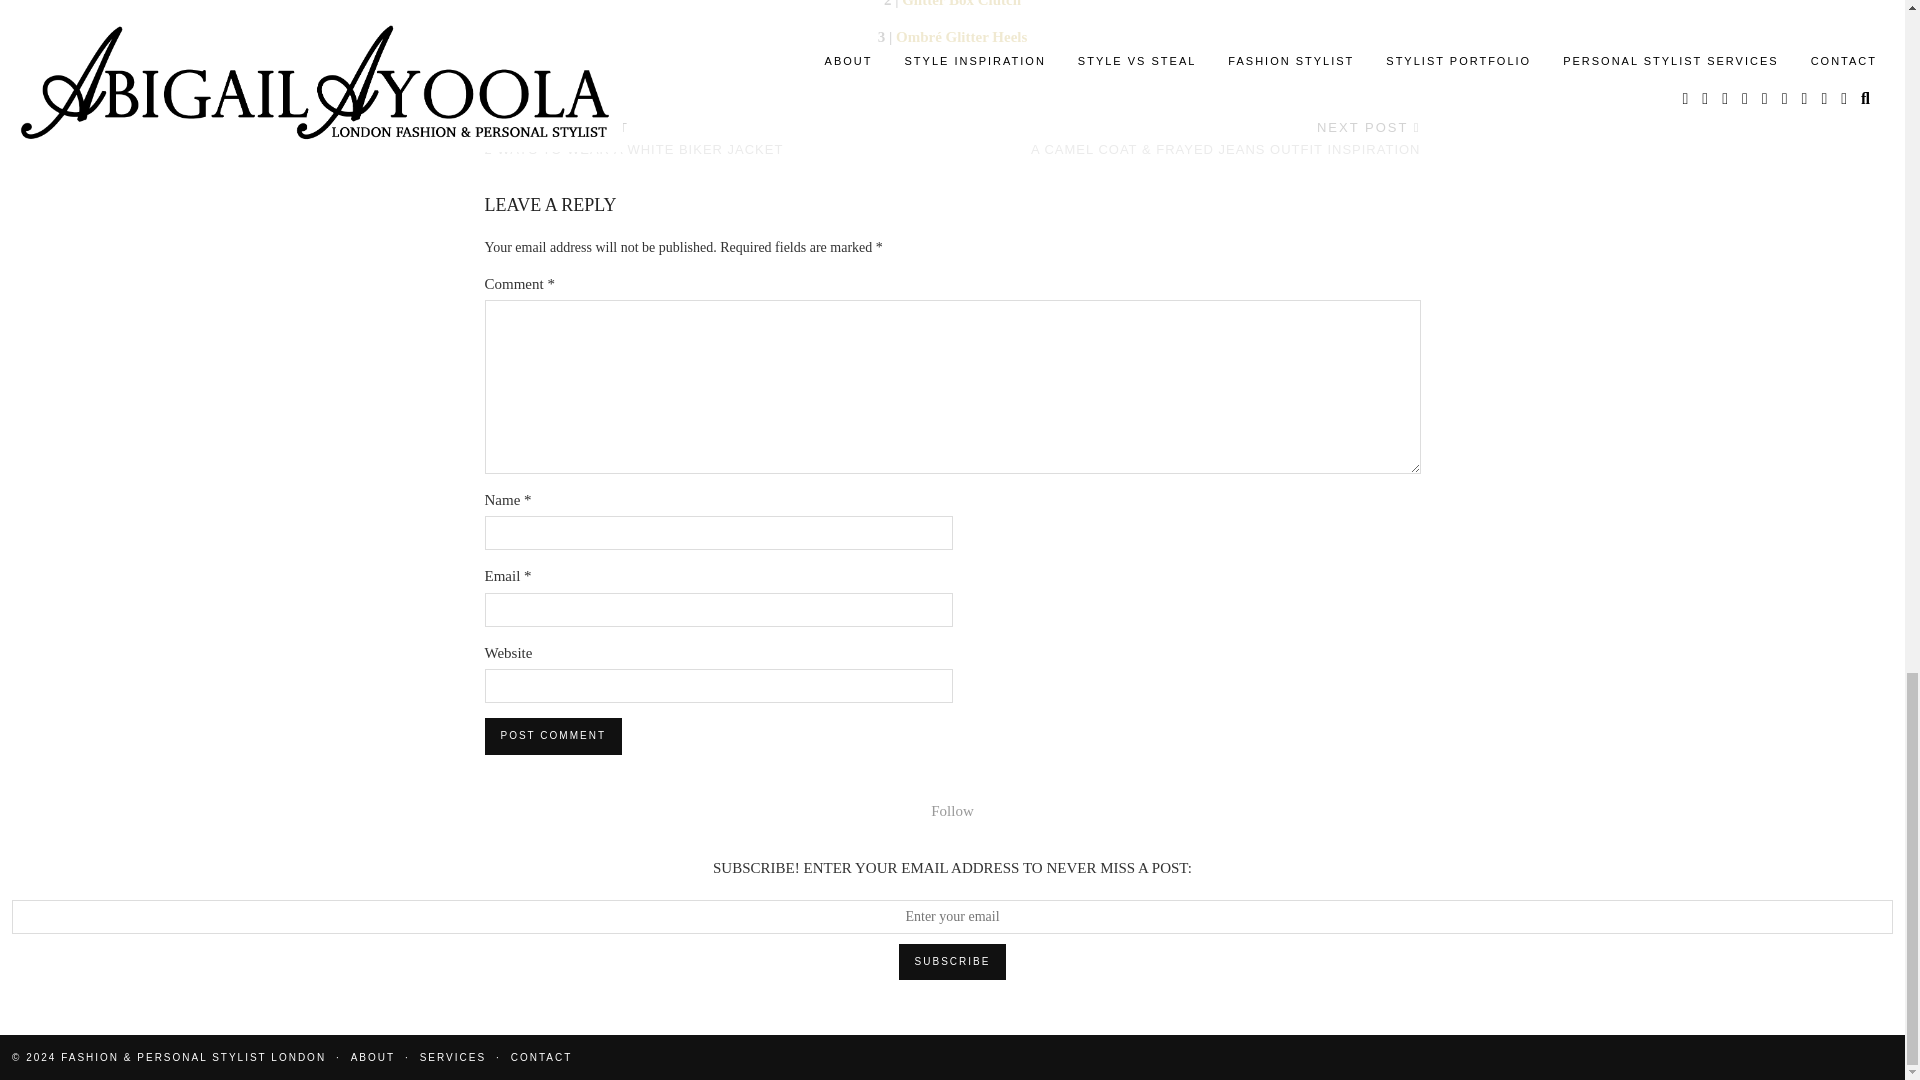 The image size is (1920, 1080). Describe the element at coordinates (552, 736) in the screenshot. I see `Post Comment` at that location.